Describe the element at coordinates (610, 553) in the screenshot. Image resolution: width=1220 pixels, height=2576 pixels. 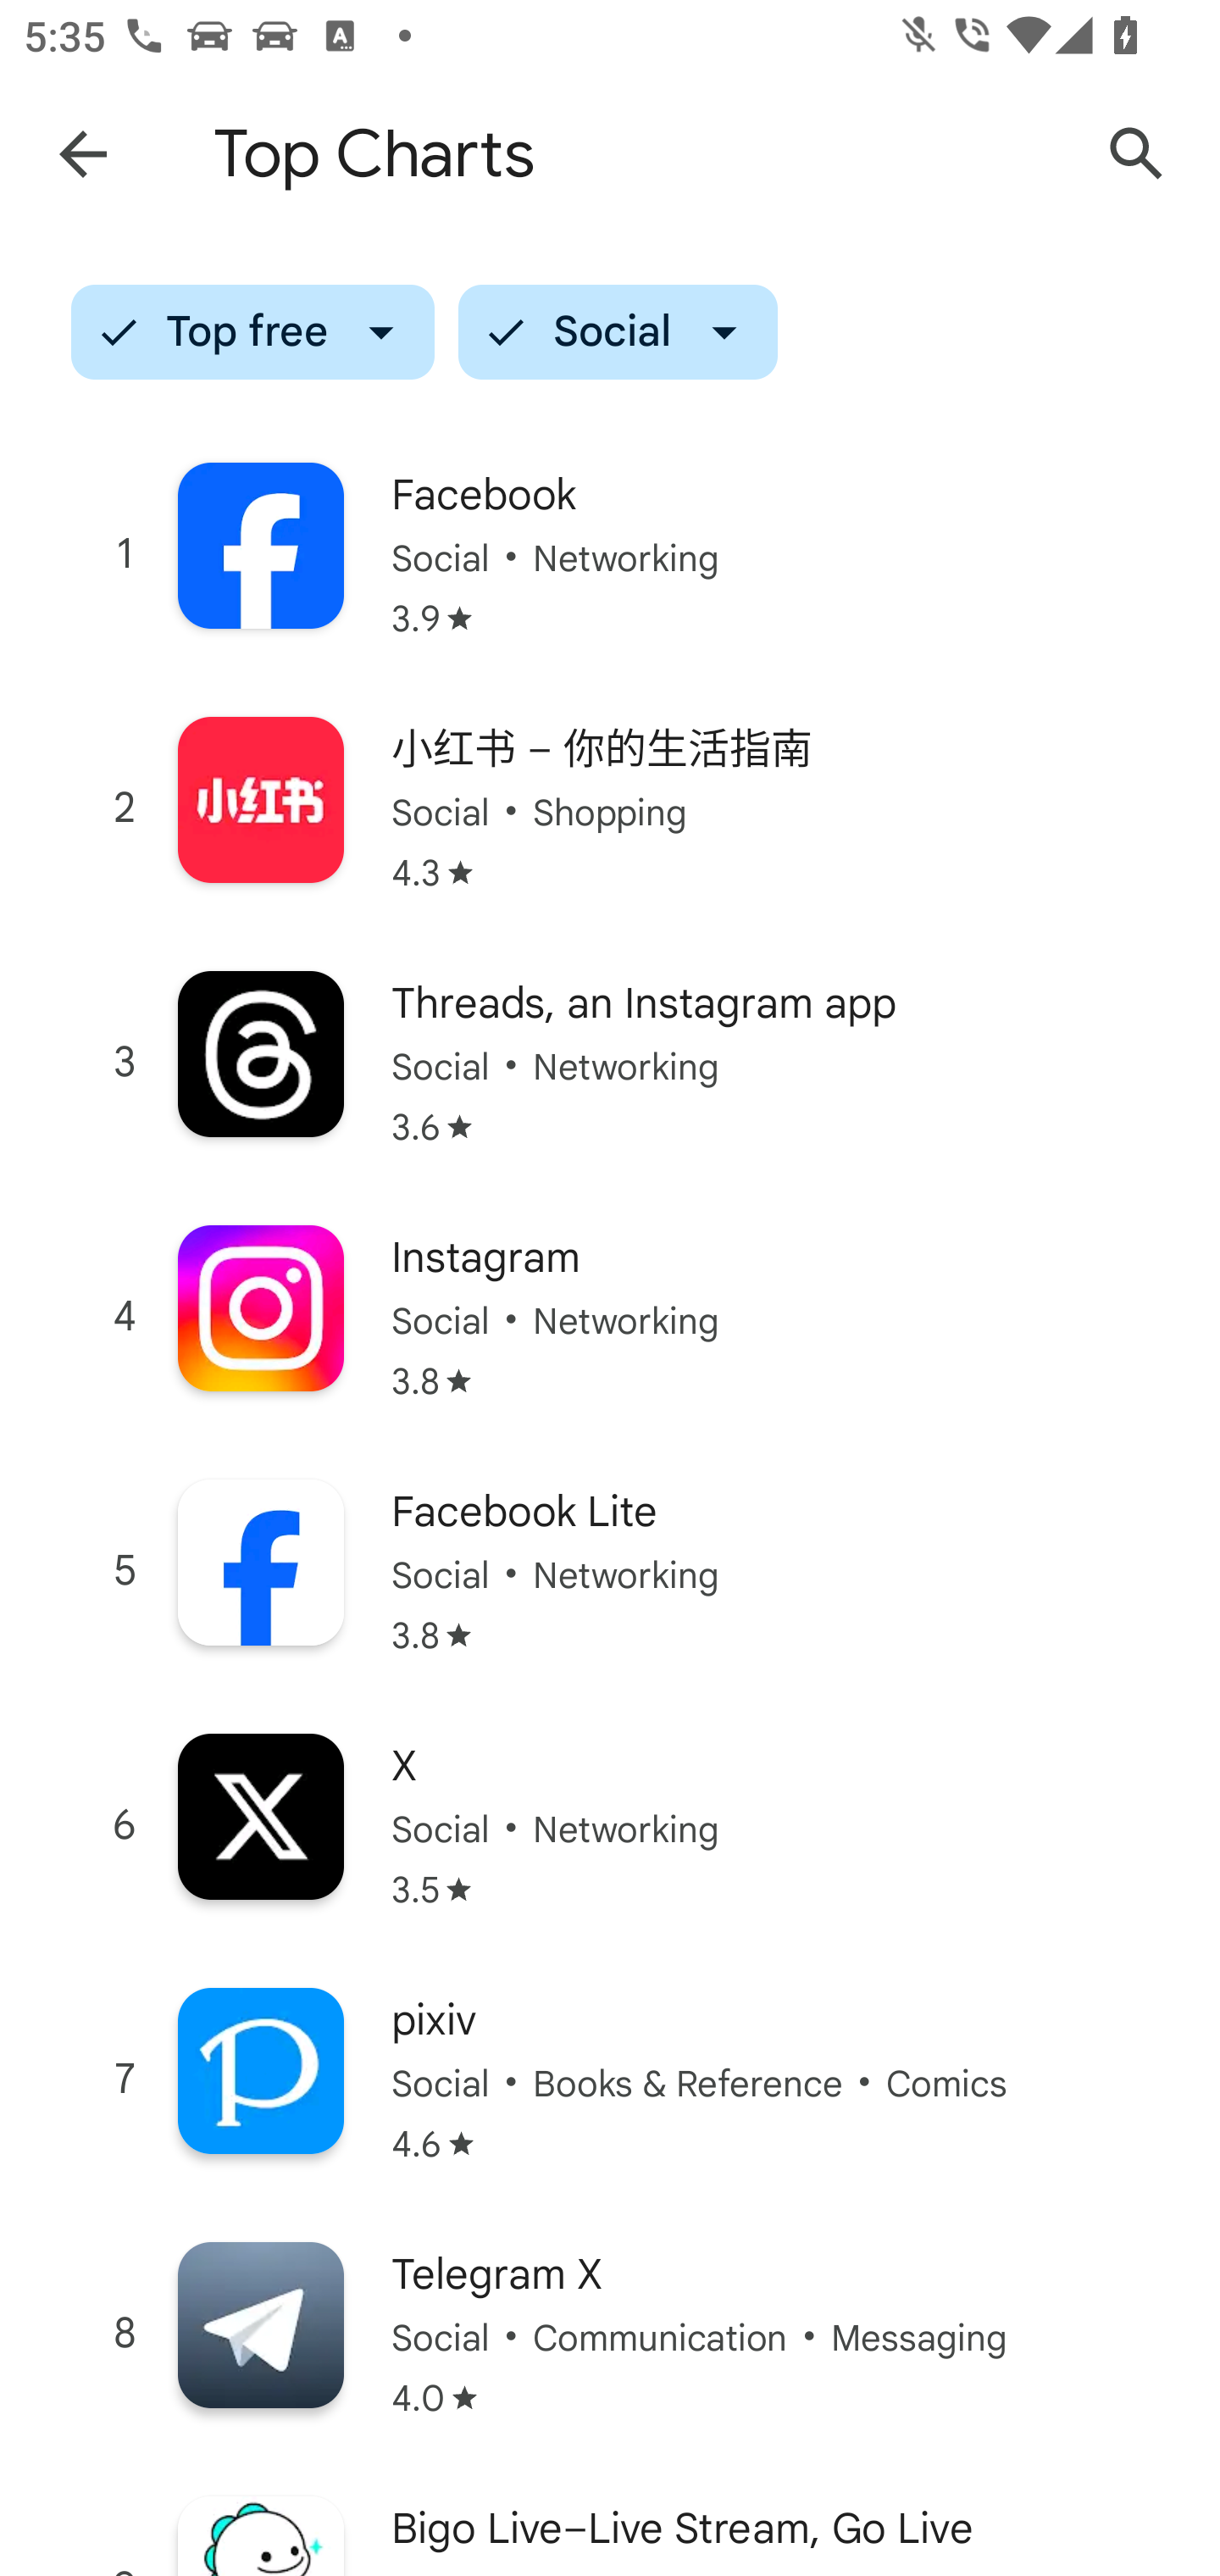
I see `1 Facebook
Social
Networking
Star rating: 3.9
` at that location.